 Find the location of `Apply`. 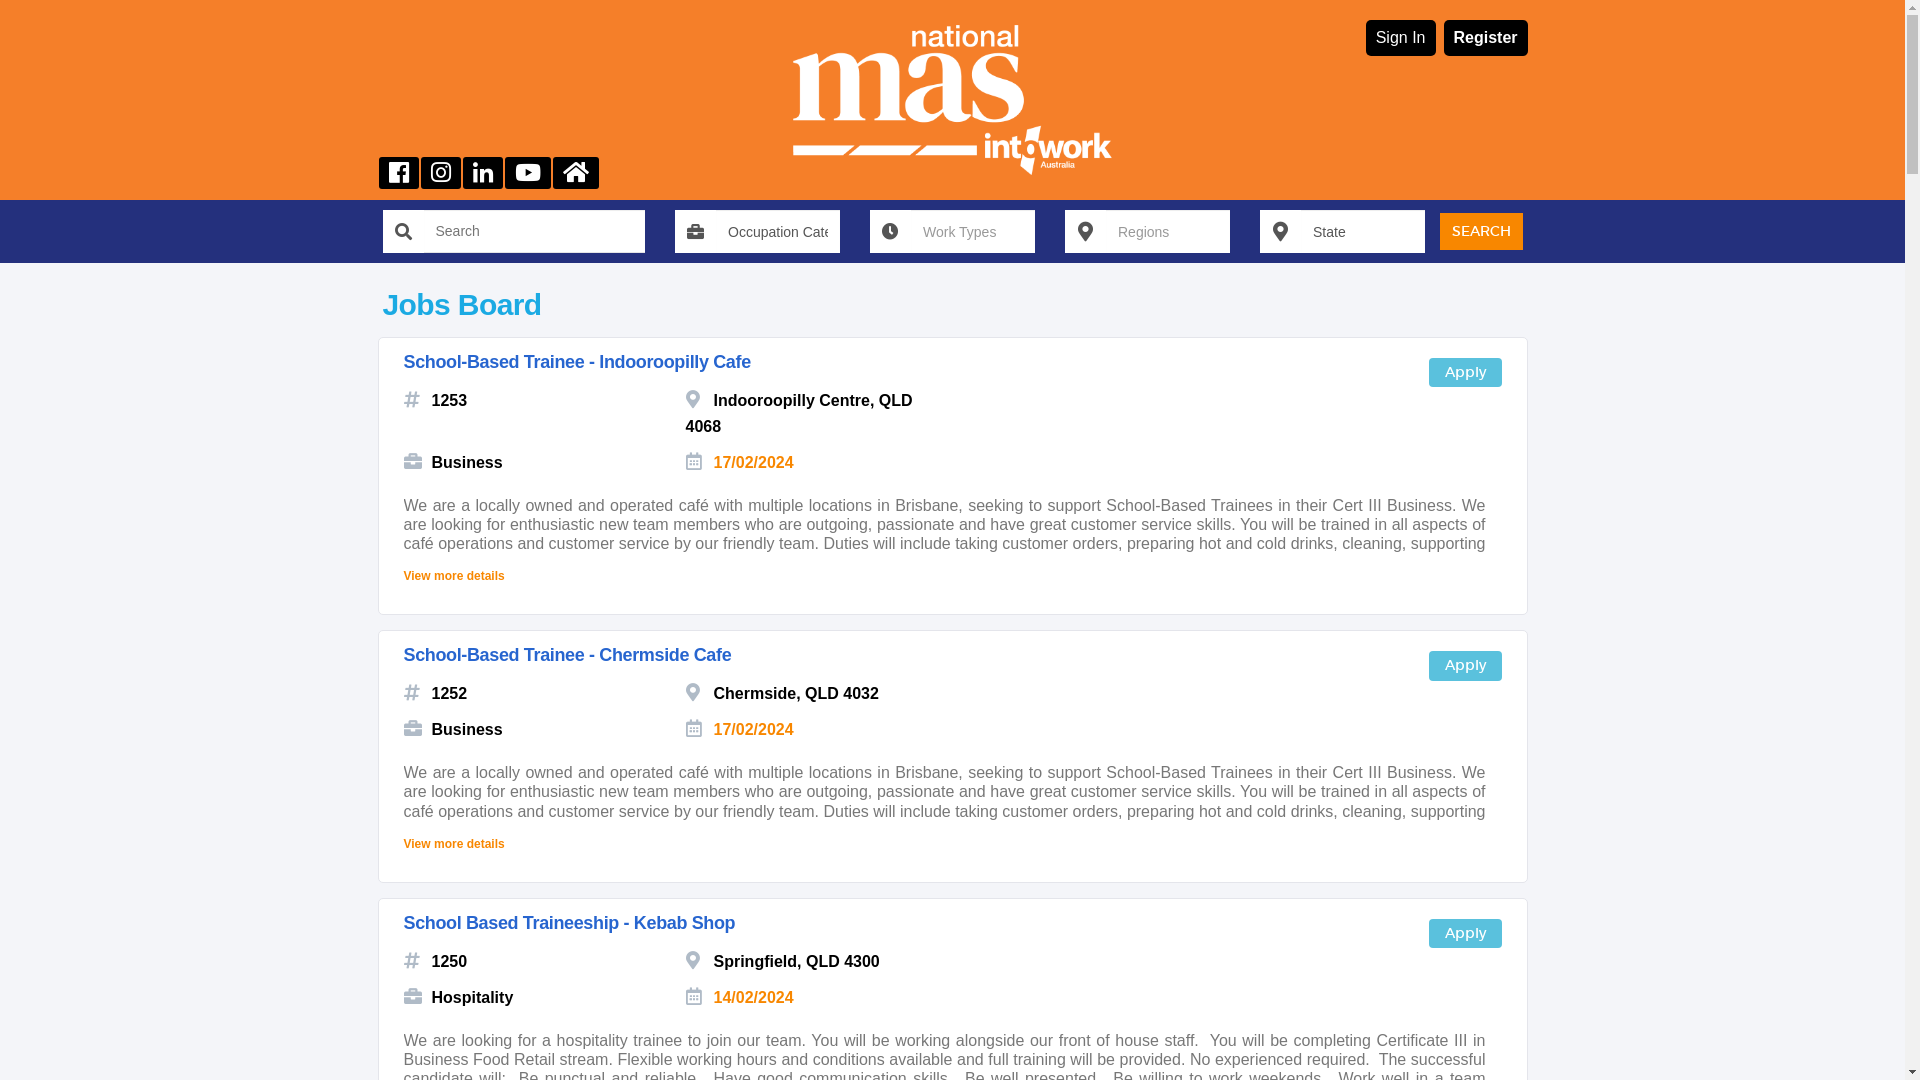

Apply is located at coordinates (1464, 666).